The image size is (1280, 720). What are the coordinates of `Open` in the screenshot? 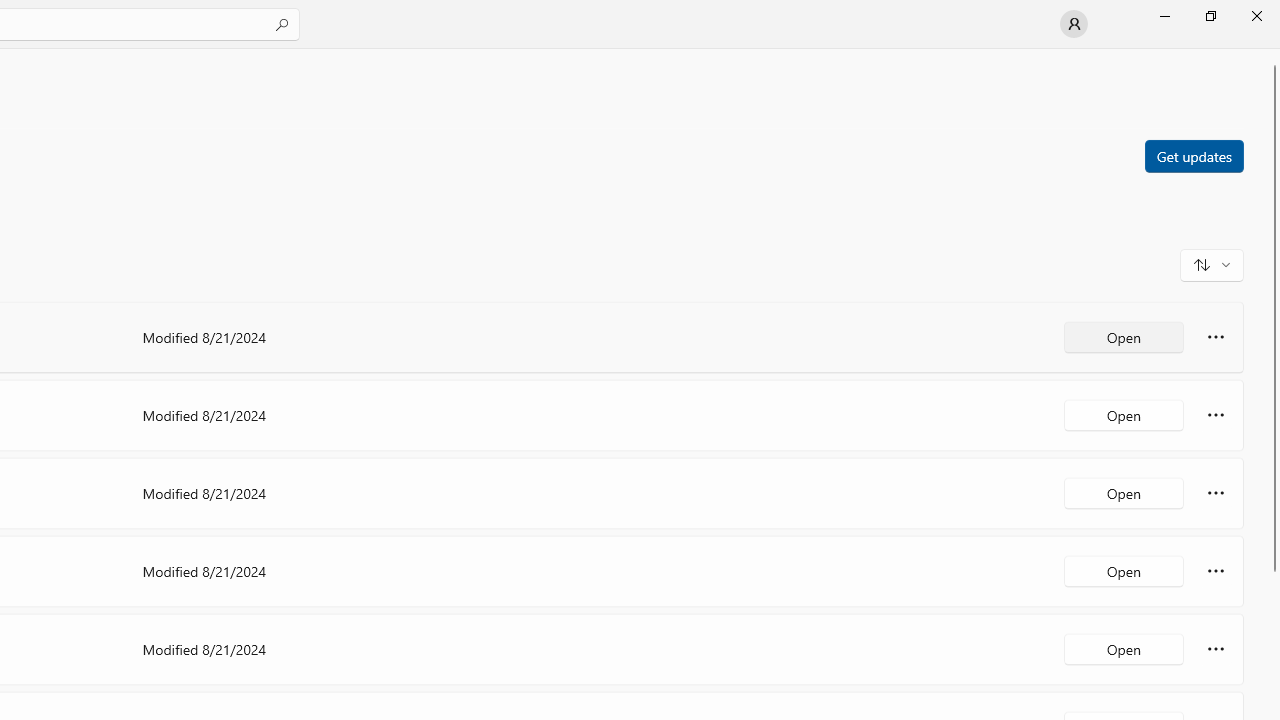 It's located at (1124, 648).